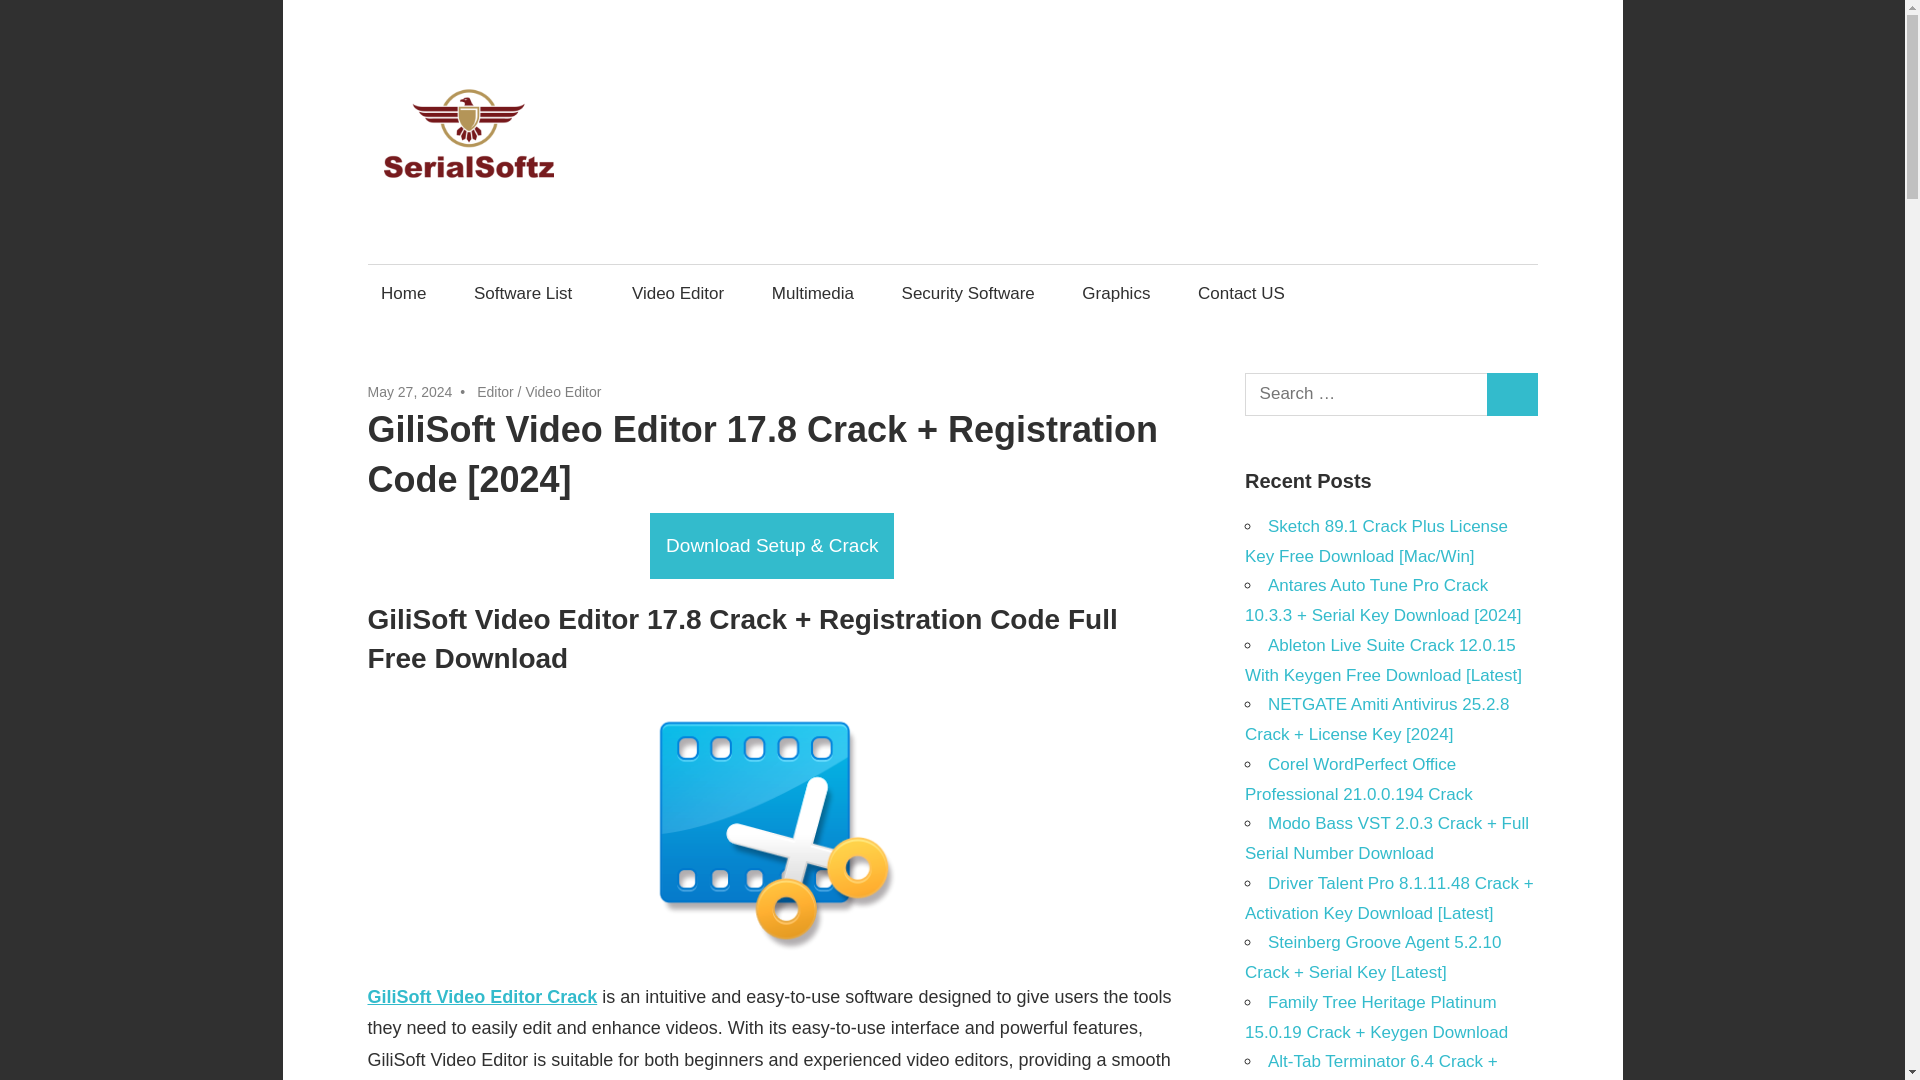  I want to click on Software List, so click(528, 292).